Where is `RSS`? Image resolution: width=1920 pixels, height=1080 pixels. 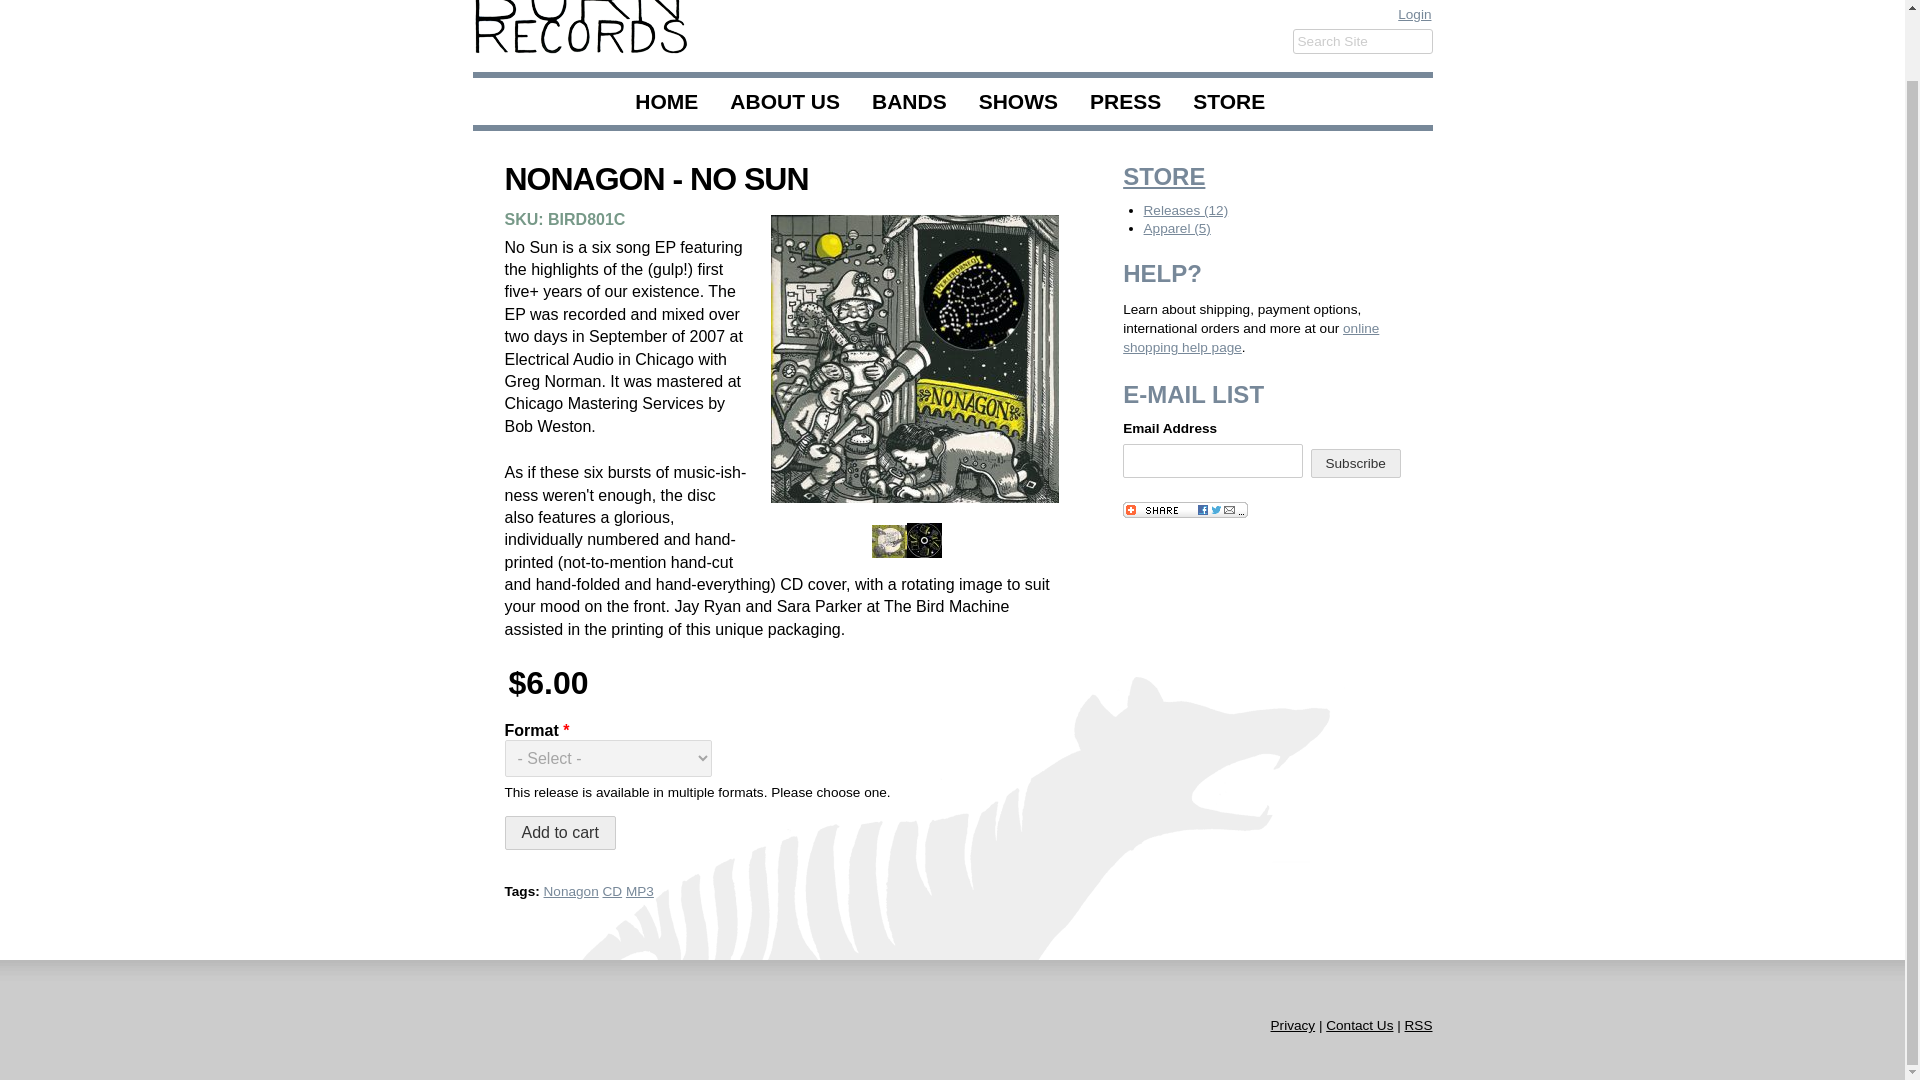 RSS is located at coordinates (1418, 1025).